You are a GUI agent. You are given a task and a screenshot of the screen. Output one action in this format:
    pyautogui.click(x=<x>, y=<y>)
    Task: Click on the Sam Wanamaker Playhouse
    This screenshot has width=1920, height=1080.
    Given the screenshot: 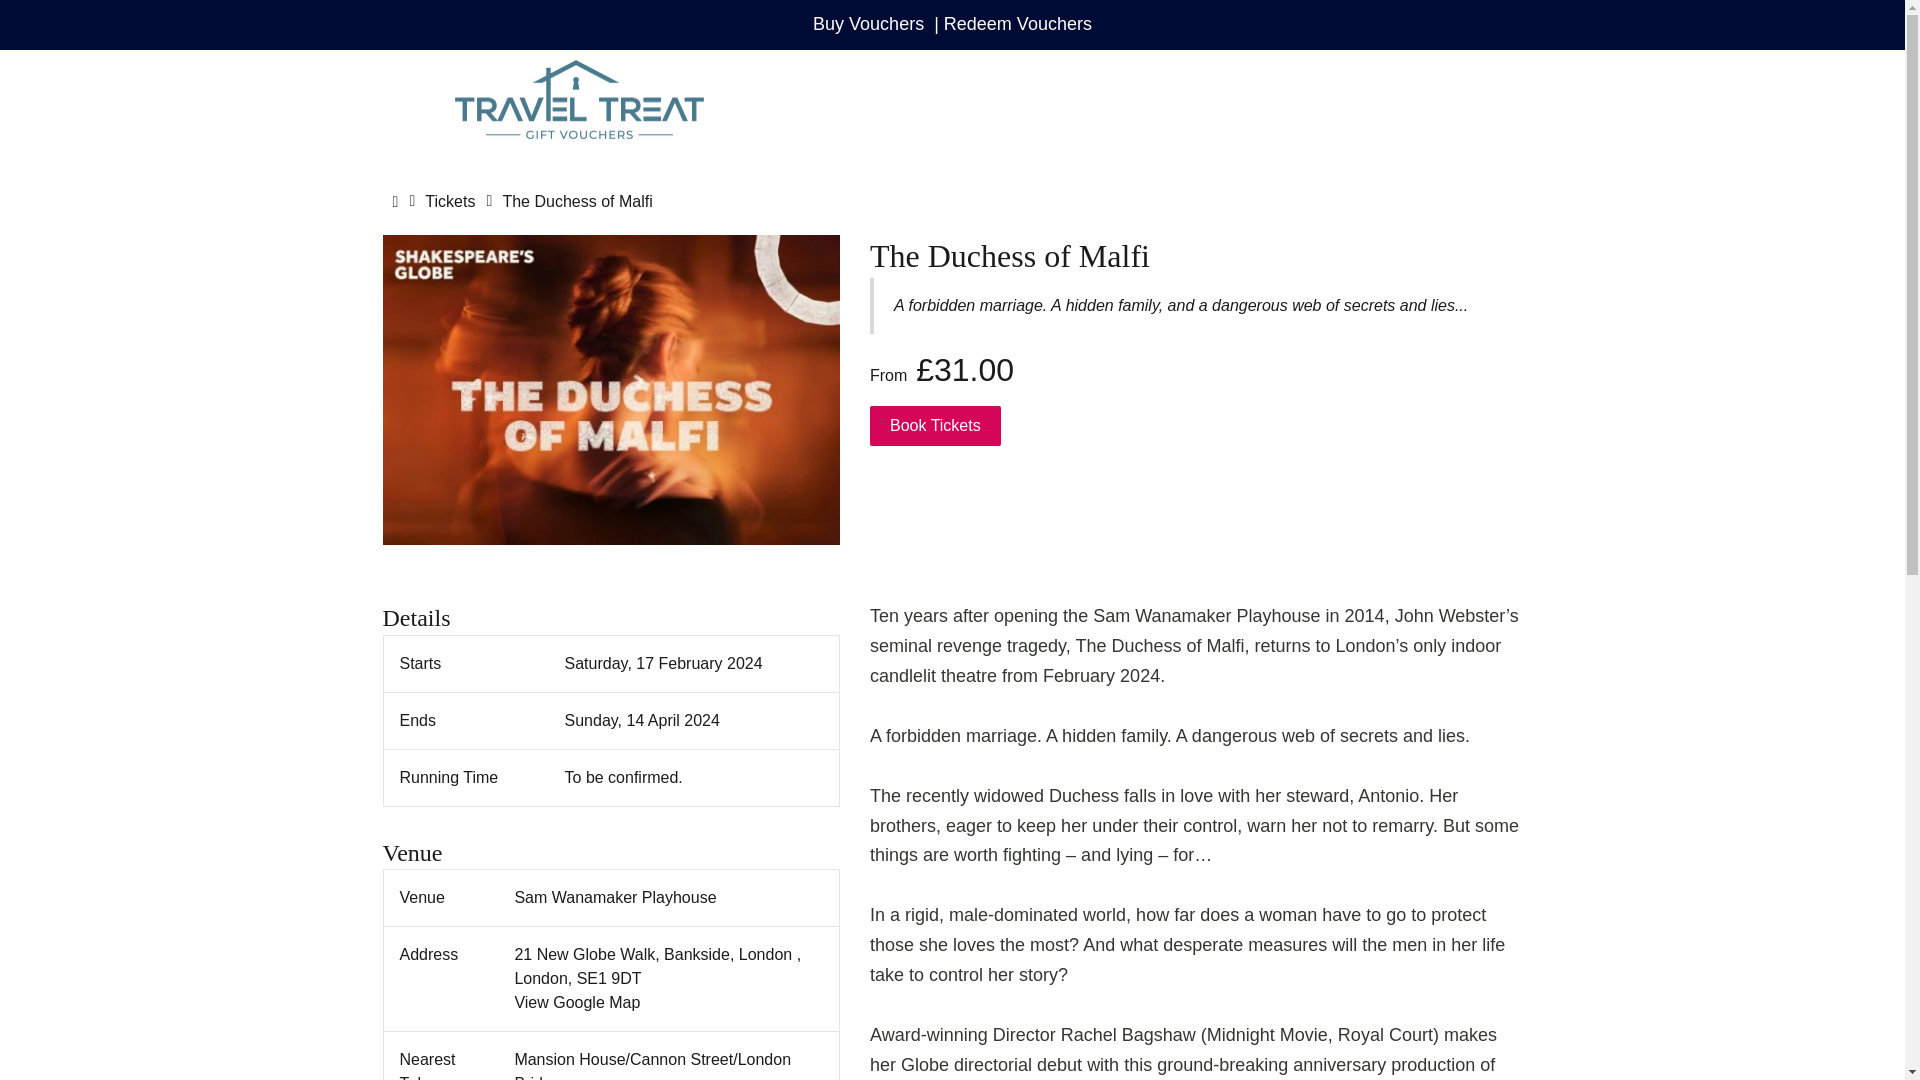 What is the action you would take?
    pyautogui.click(x=615, y=897)
    